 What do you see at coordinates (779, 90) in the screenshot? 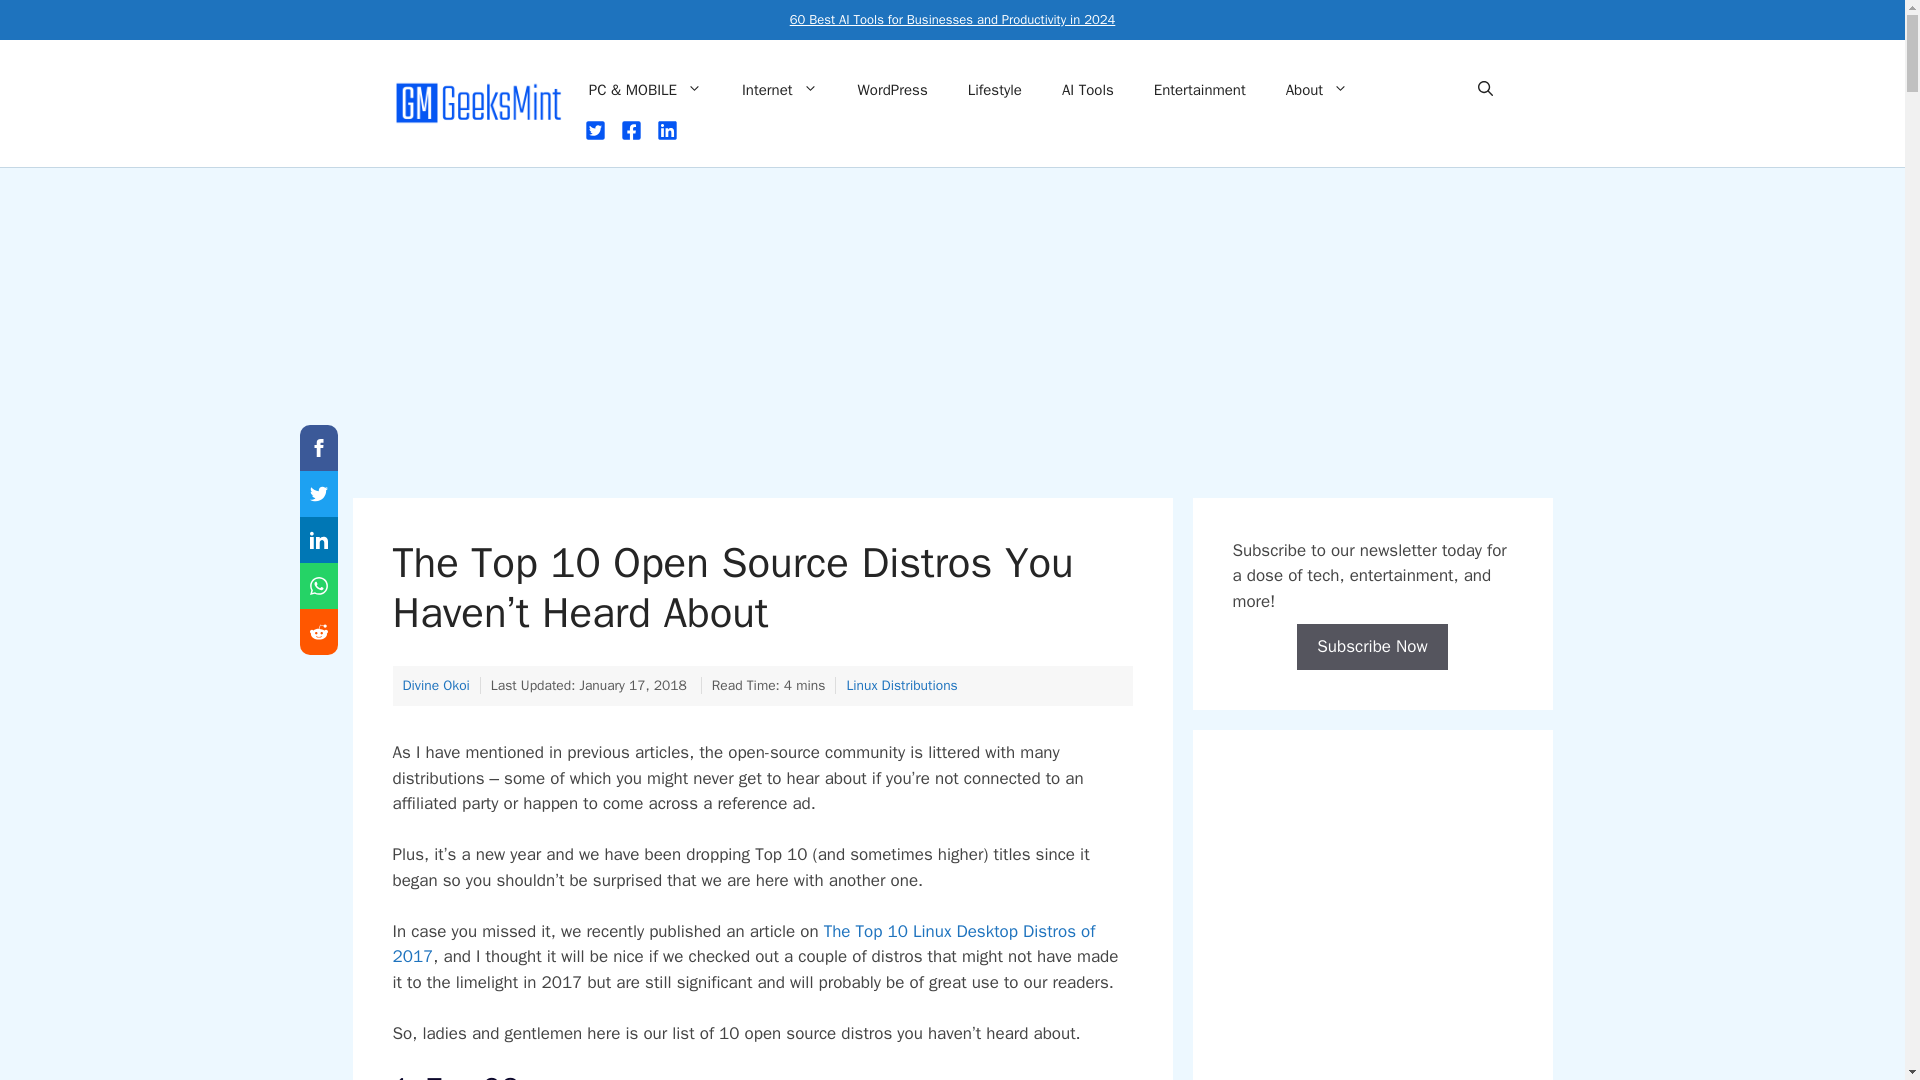
I see `Internet` at bounding box center [779, 90].